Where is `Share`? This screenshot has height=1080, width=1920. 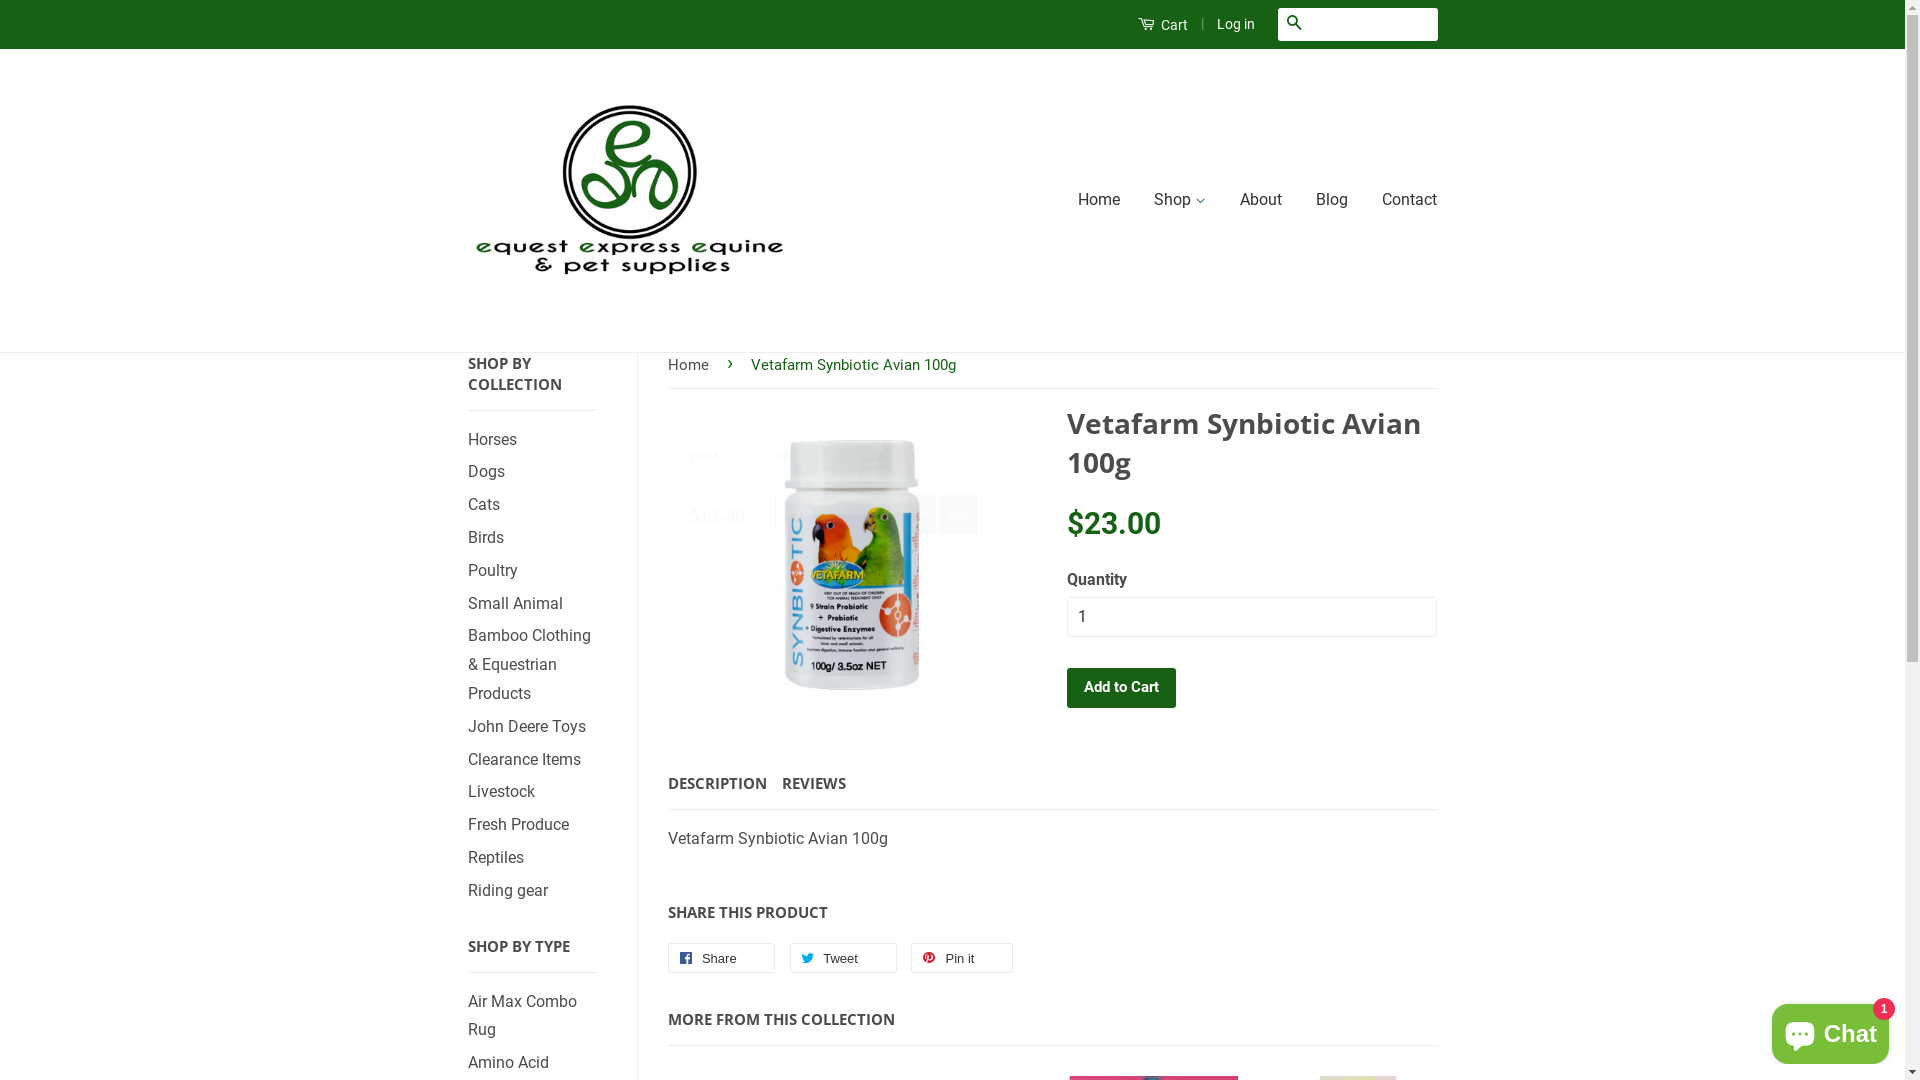
Share is located at coordinates (722, 958).